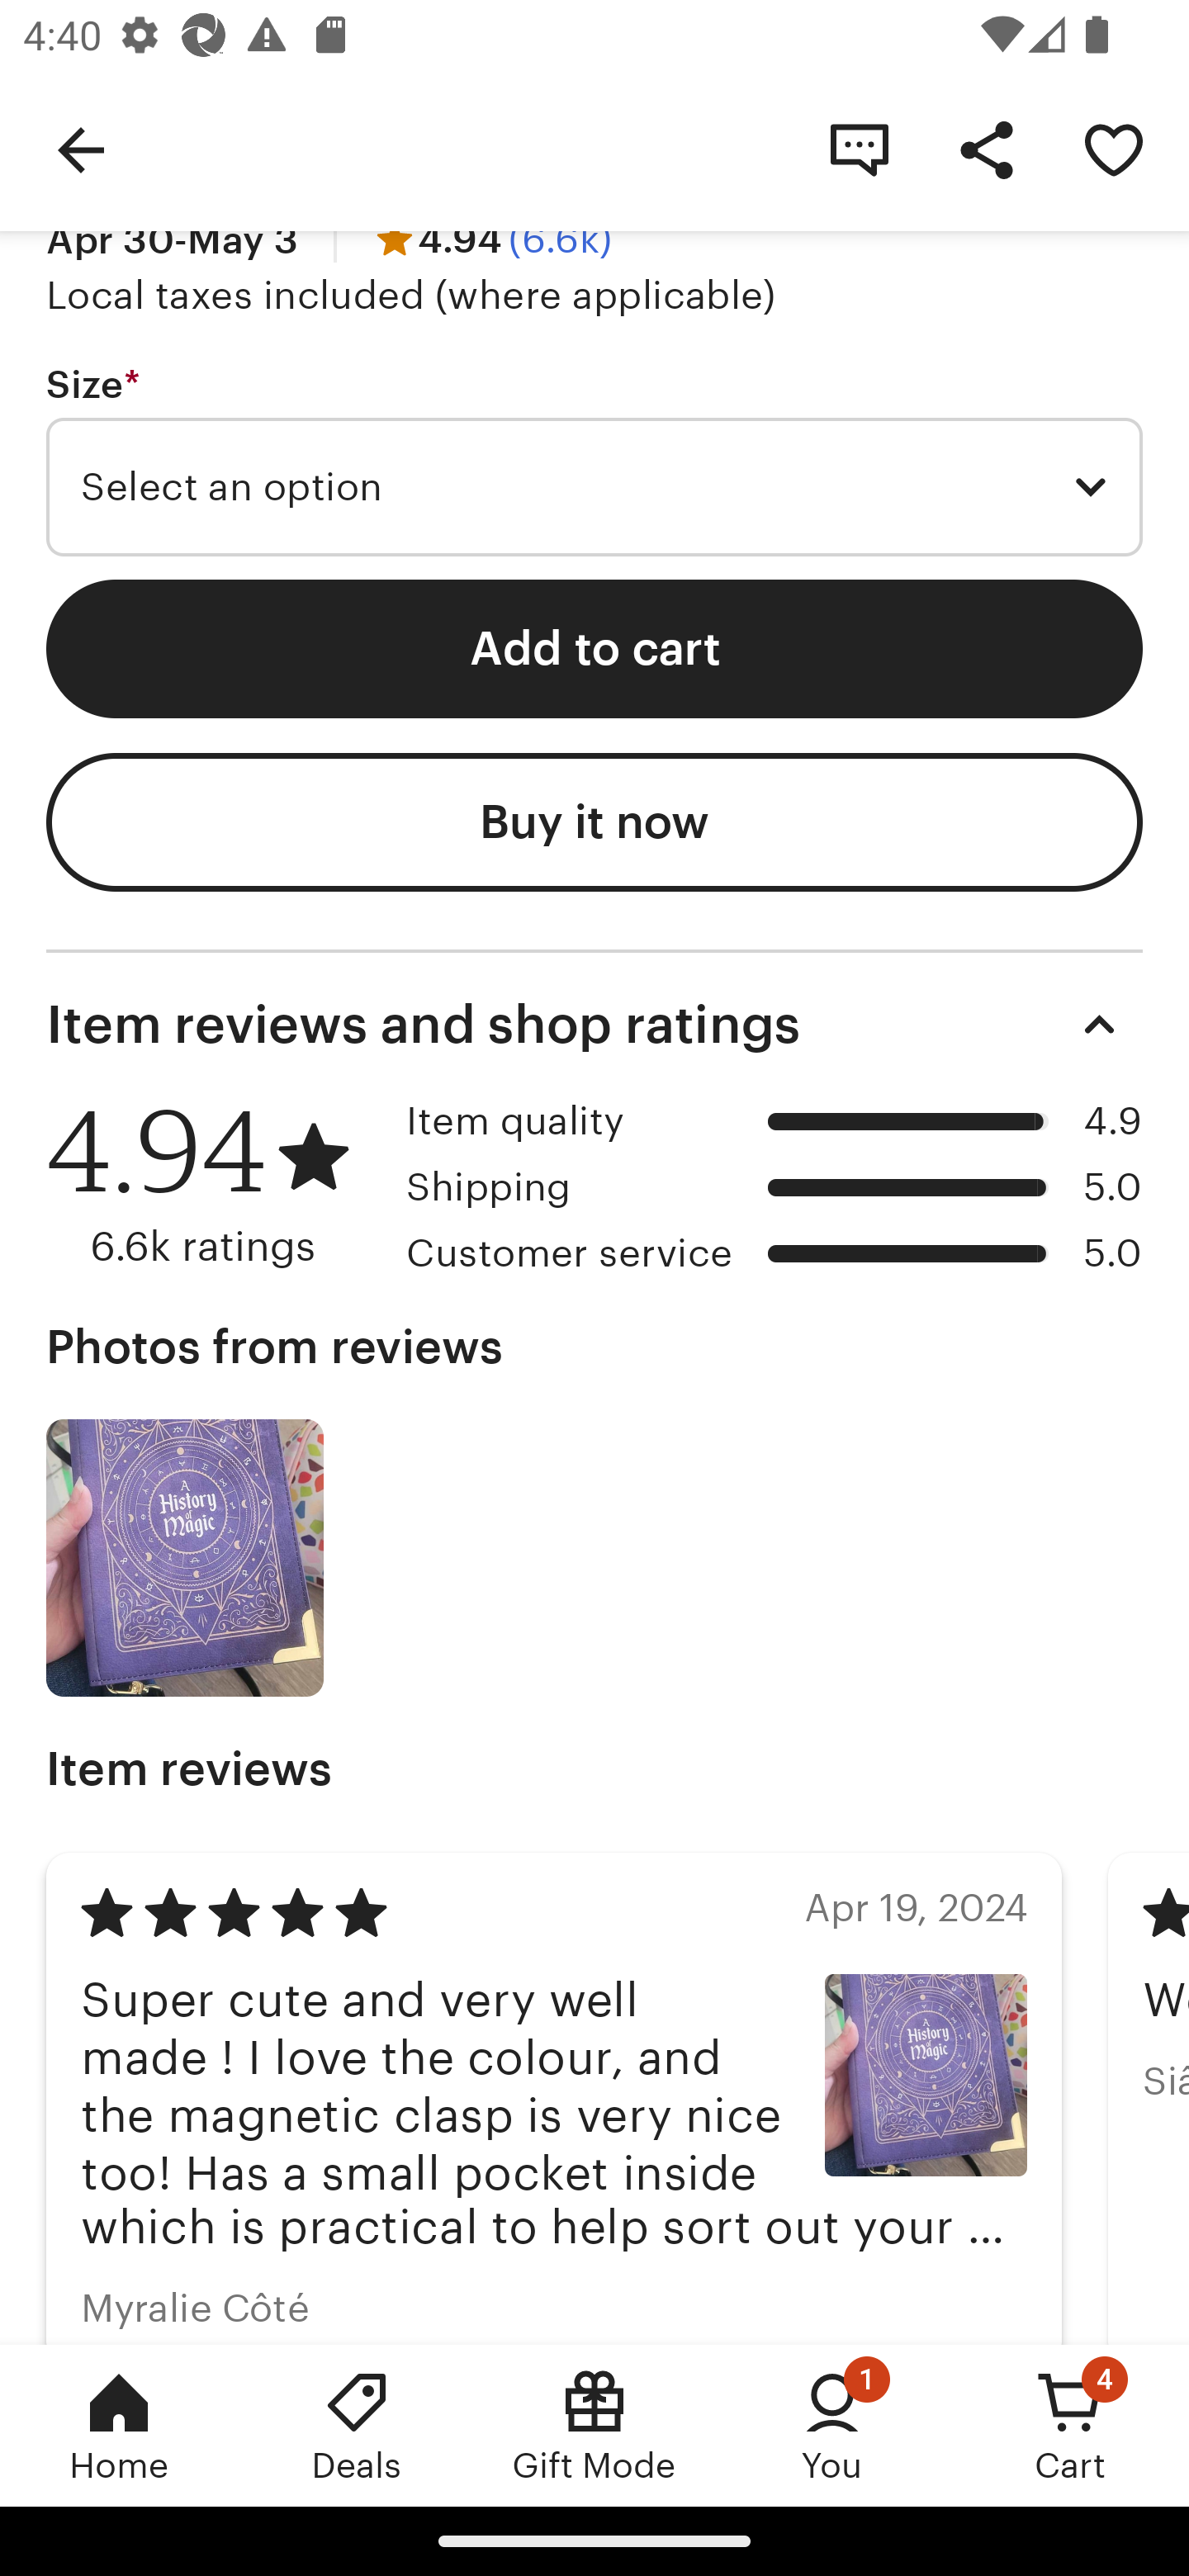 The width and height of the screenshot is (1189, 2576). I want to click on Contact shop, so click(859, 149).